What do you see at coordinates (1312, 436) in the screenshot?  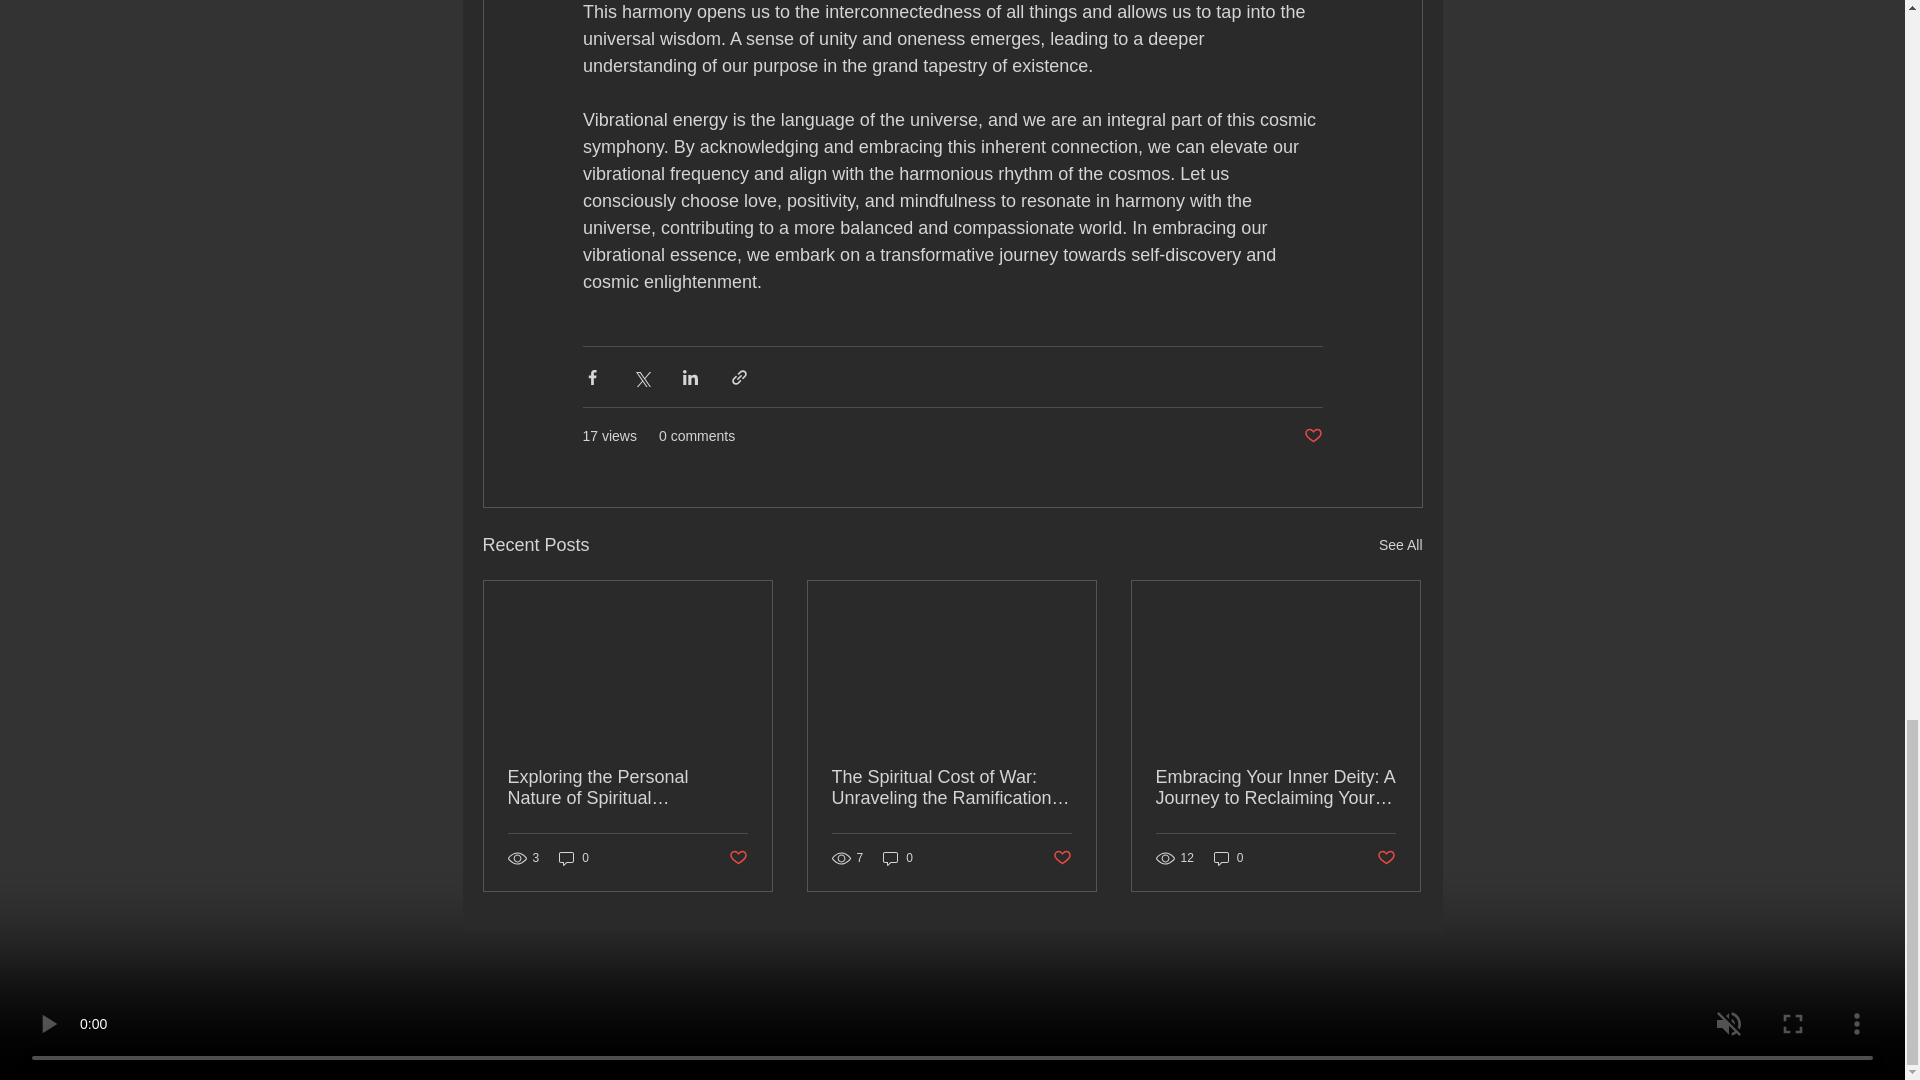 I see `Post not marked as liked` at bounding box center [1312, 436].